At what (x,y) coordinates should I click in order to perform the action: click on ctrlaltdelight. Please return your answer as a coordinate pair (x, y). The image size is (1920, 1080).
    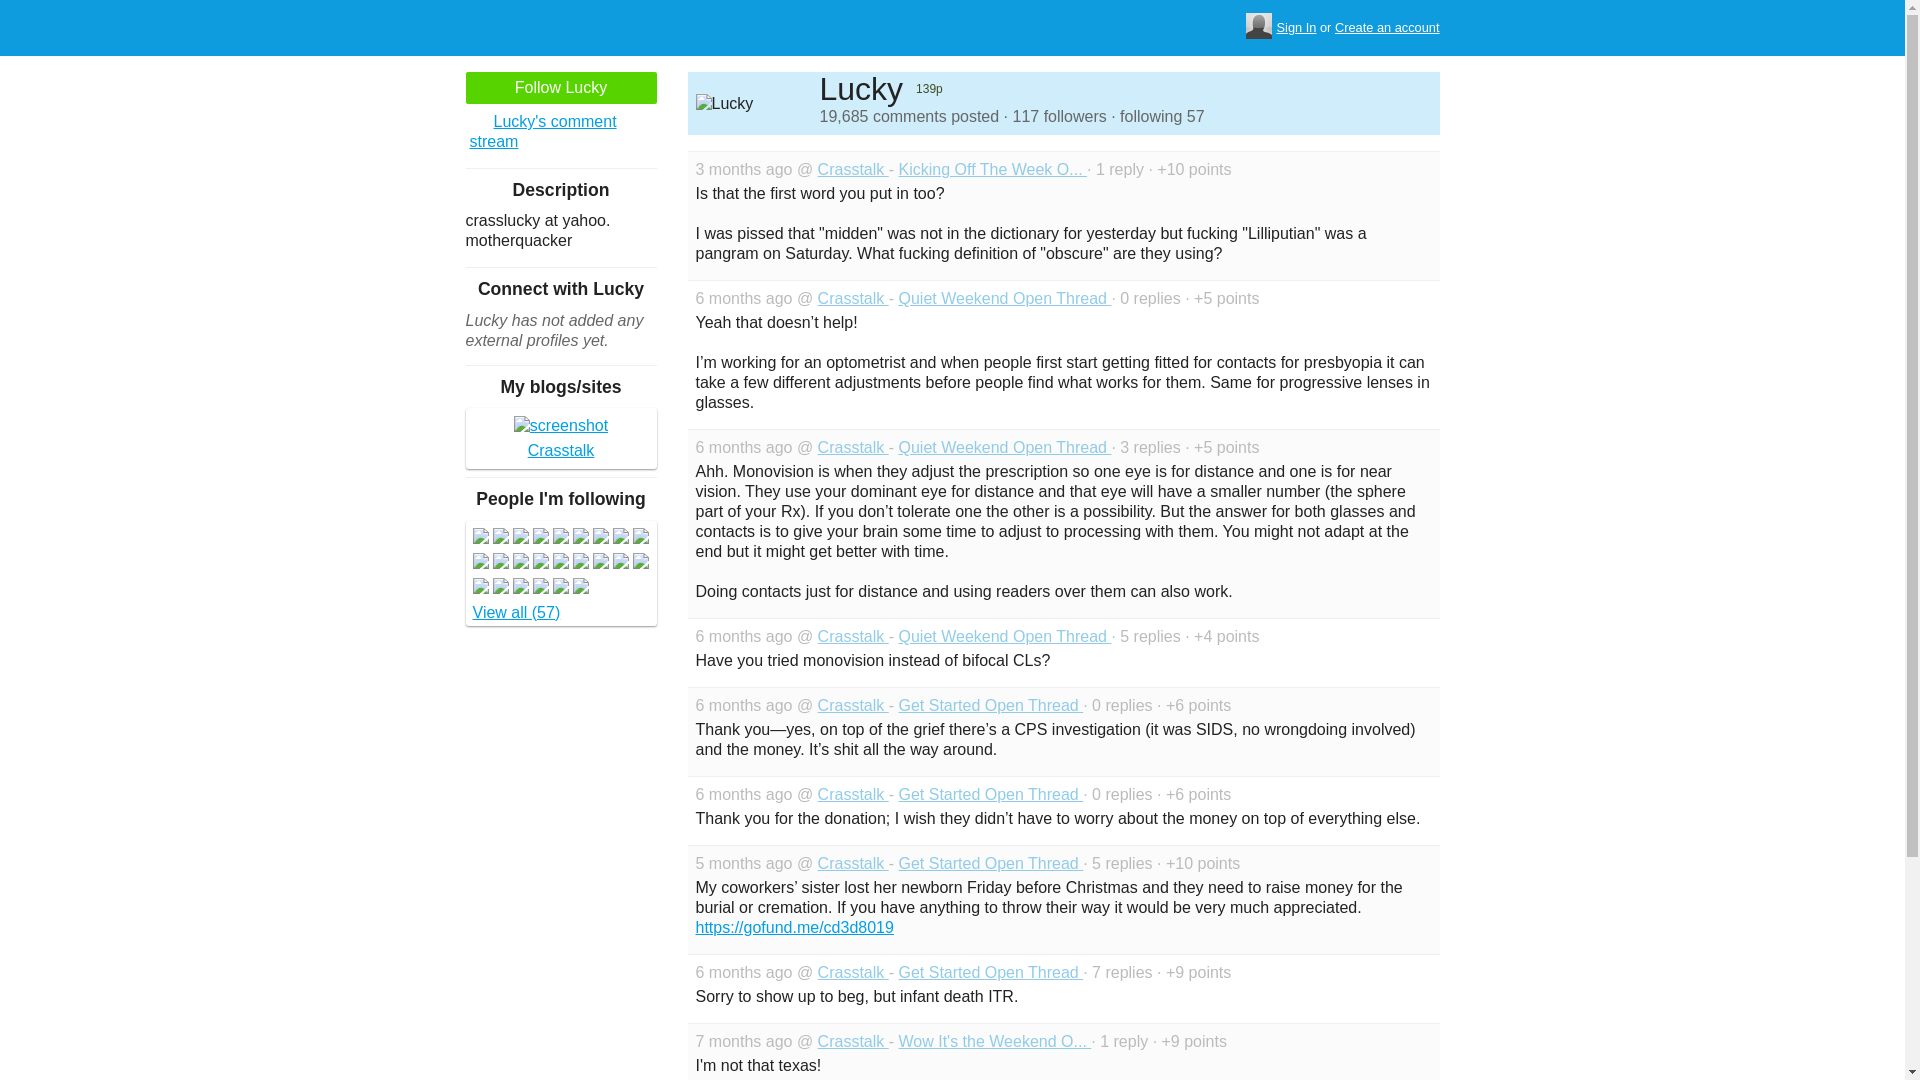
    Looking at the image, I should click on (520, 538).